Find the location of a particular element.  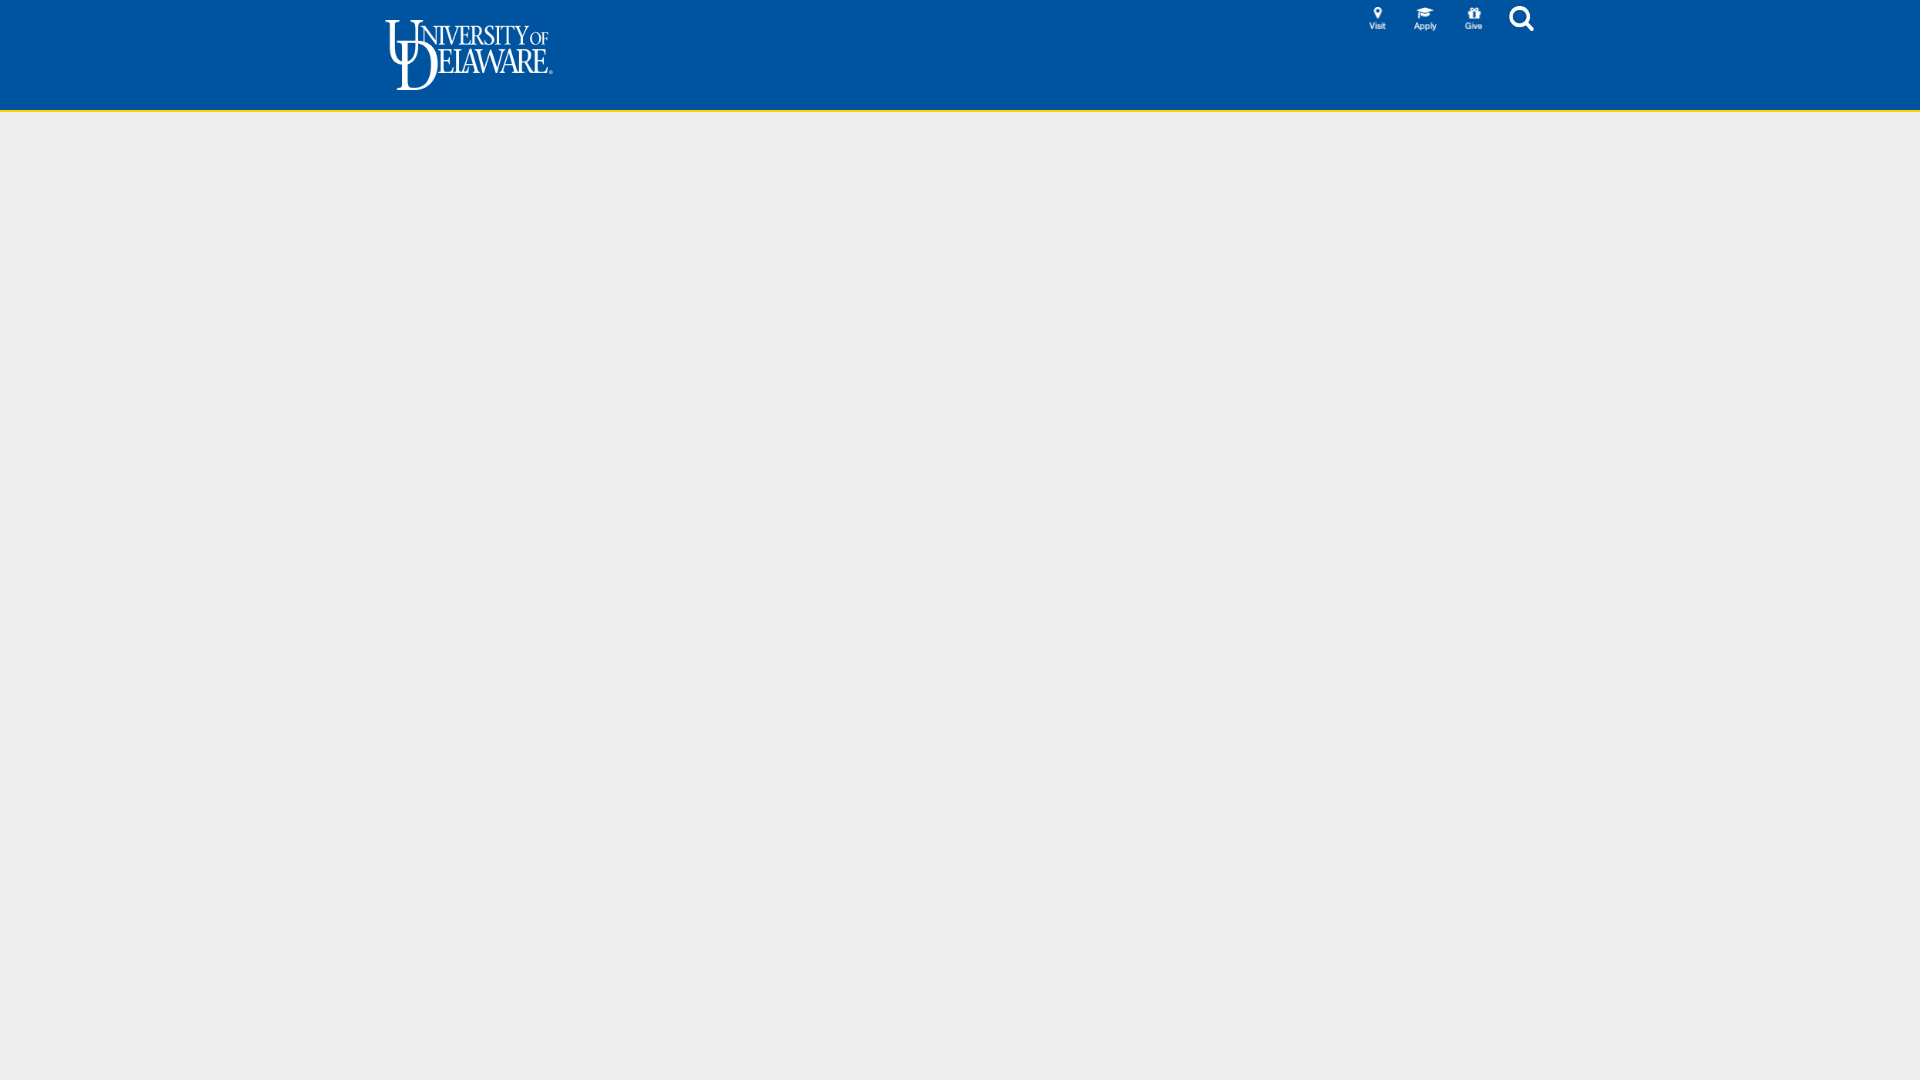

Give is located at coordinates (1474, 18).